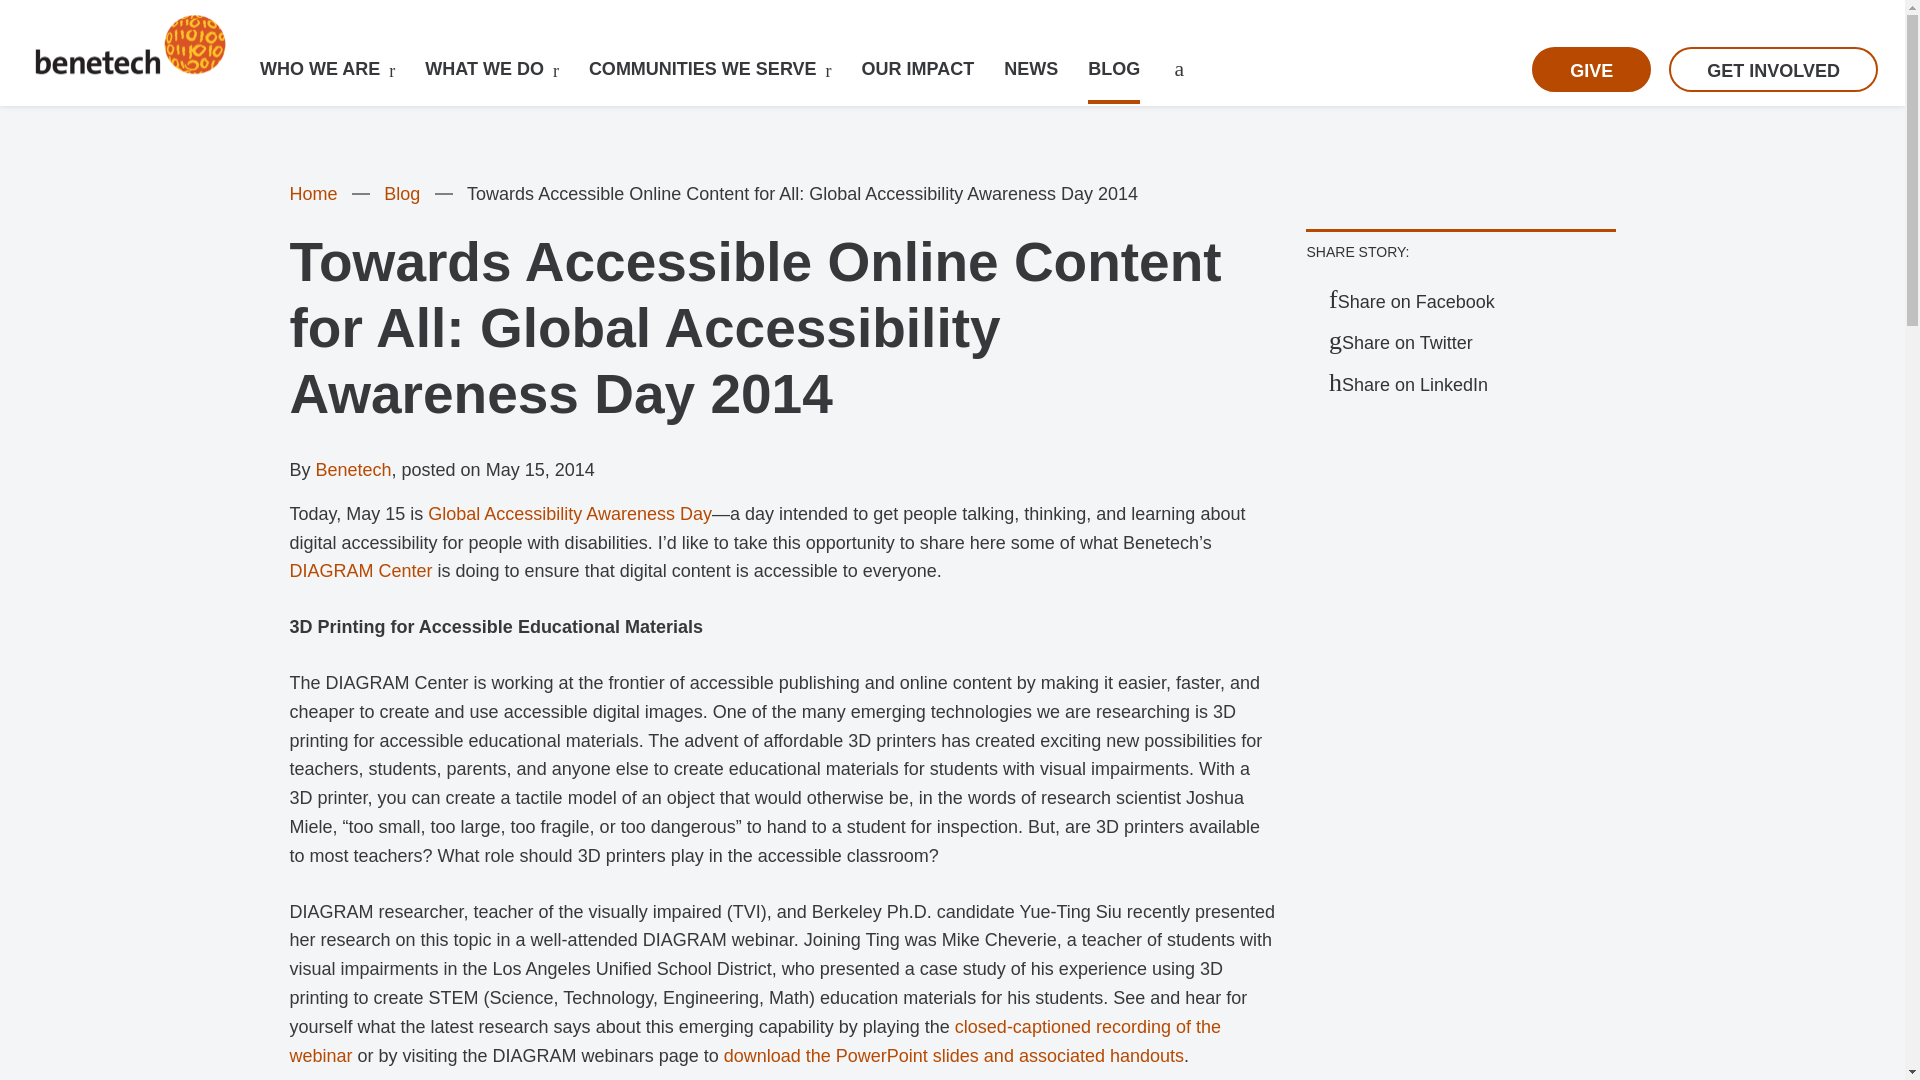 Image resolution: width=1920 pixels, height=1080 pixels. I want to click on DIAGRAM Center, so click(360, 570).